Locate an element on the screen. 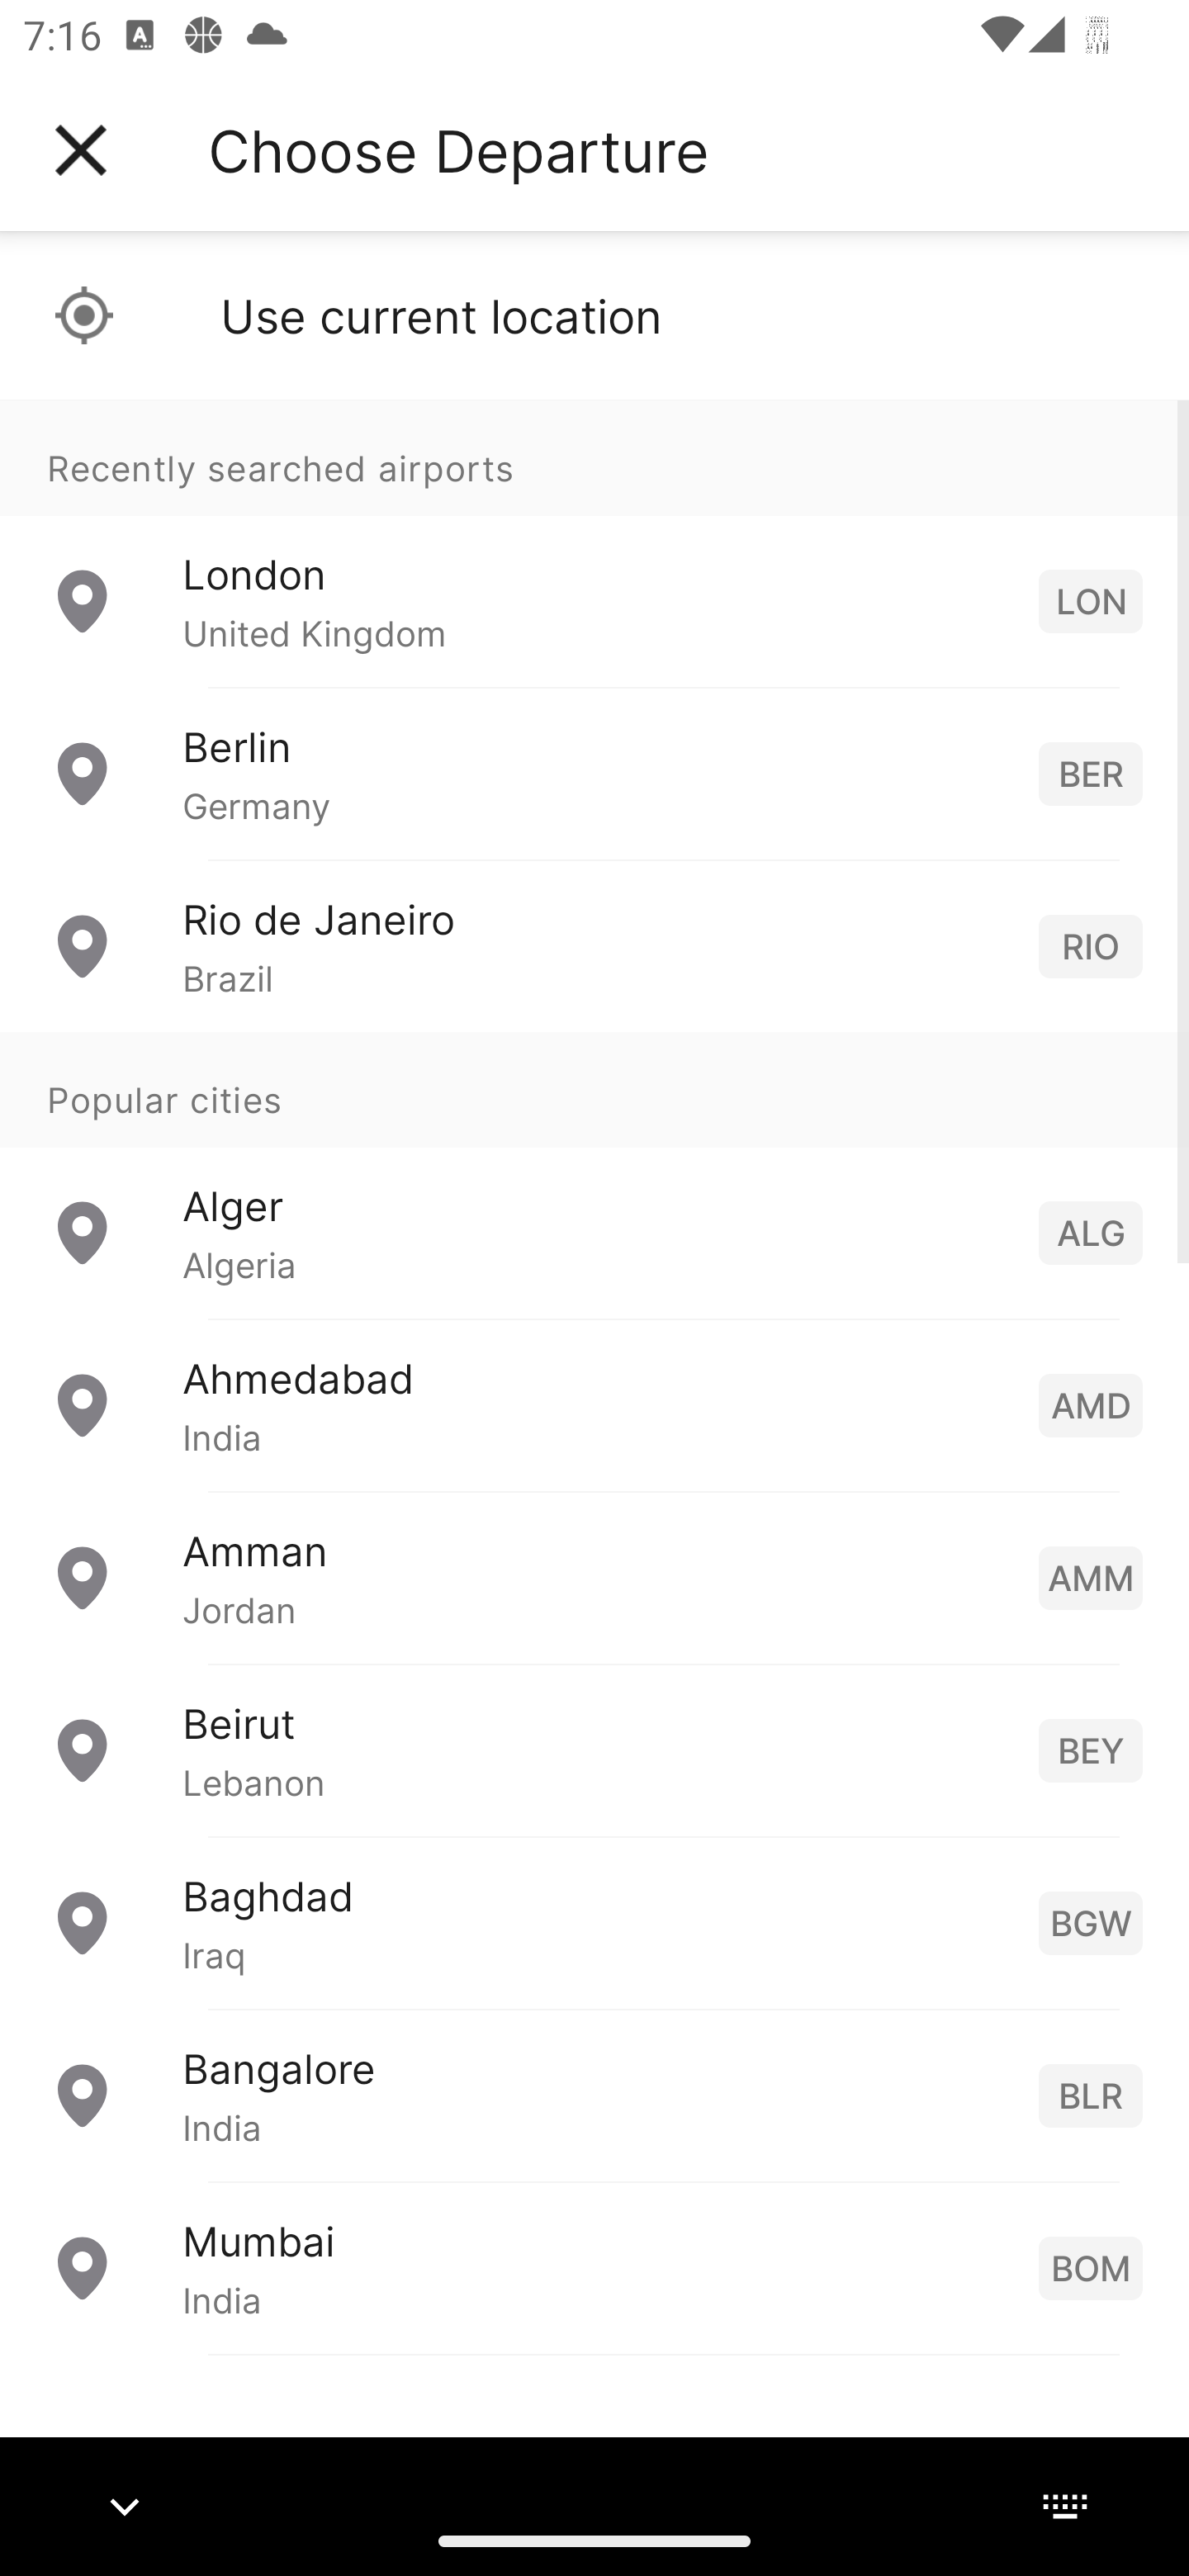 The height and width of the screenshot is (2576, 1189). Popular cities Alger Algeria ALG is located at coordinates (594, 1176).